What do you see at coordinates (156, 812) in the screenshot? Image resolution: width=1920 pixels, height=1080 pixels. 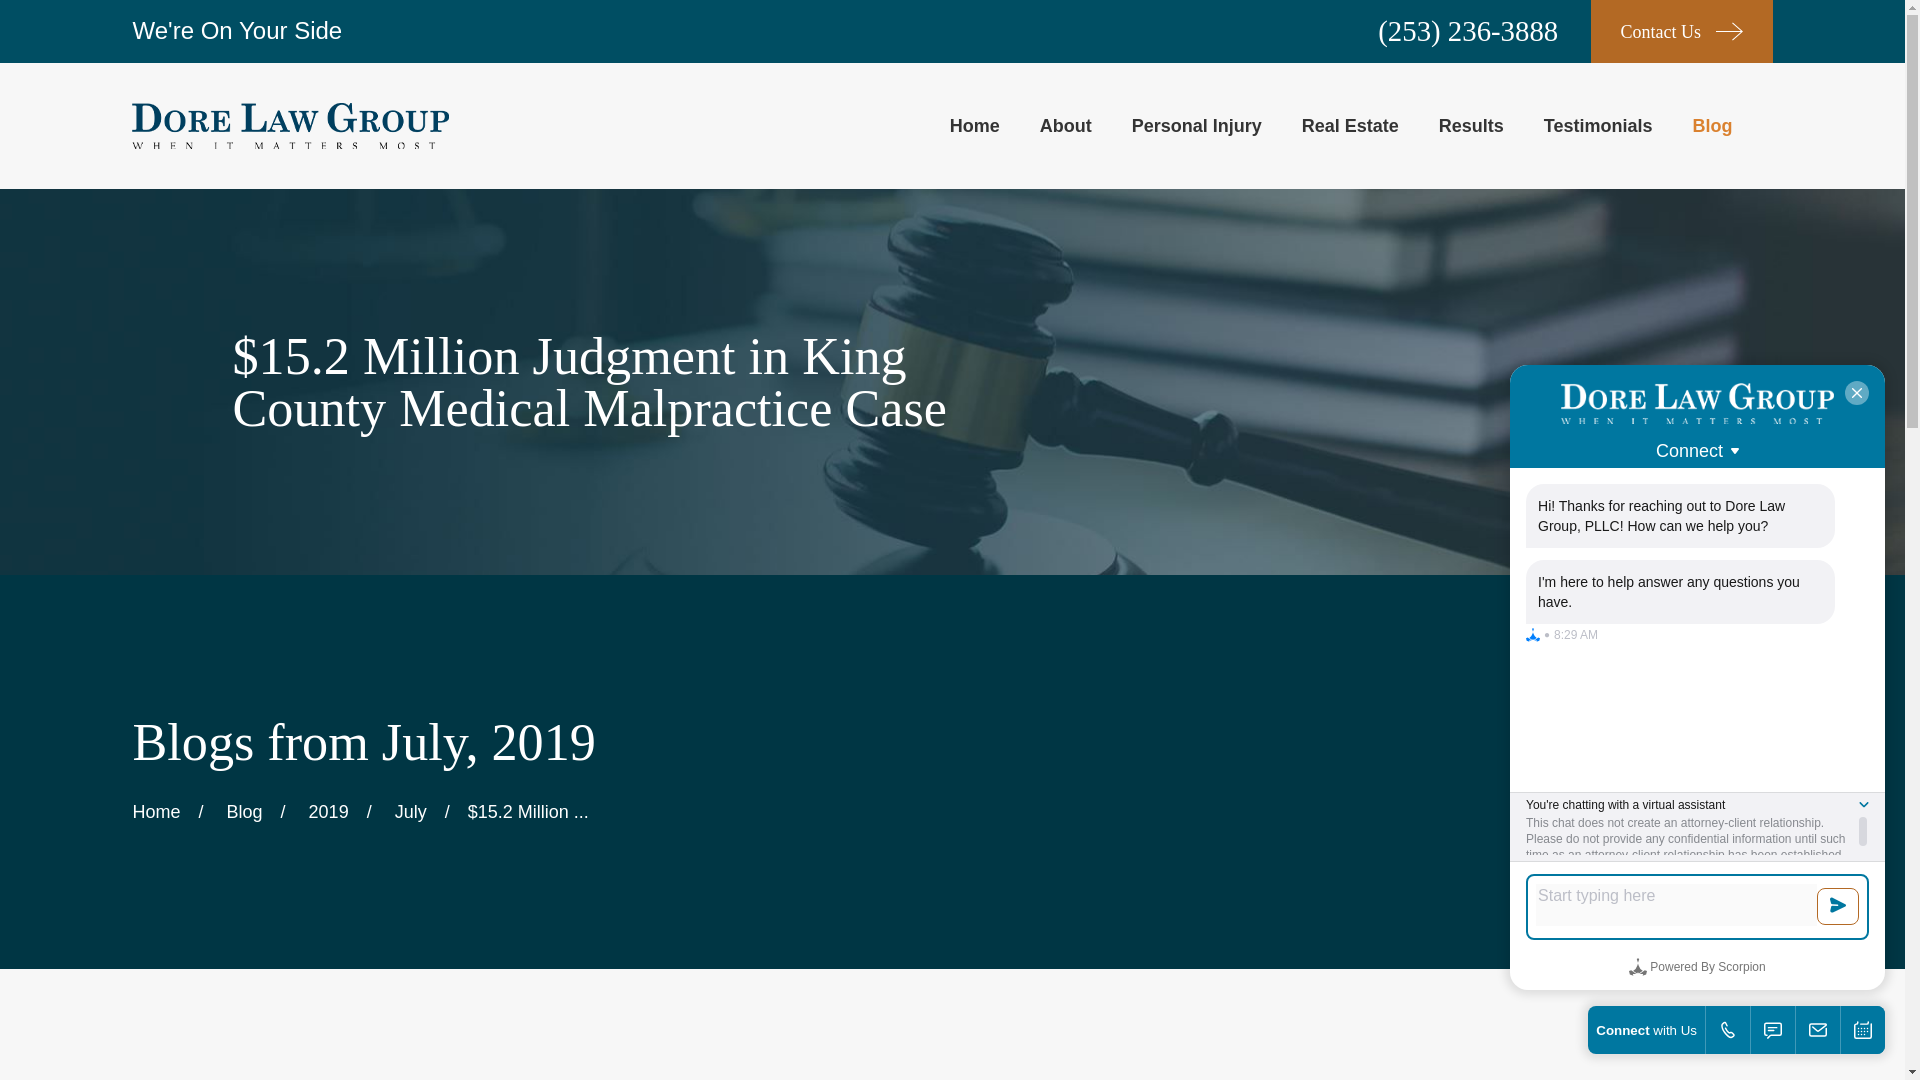 I see `Go Home` at bounding box center [156, 812].